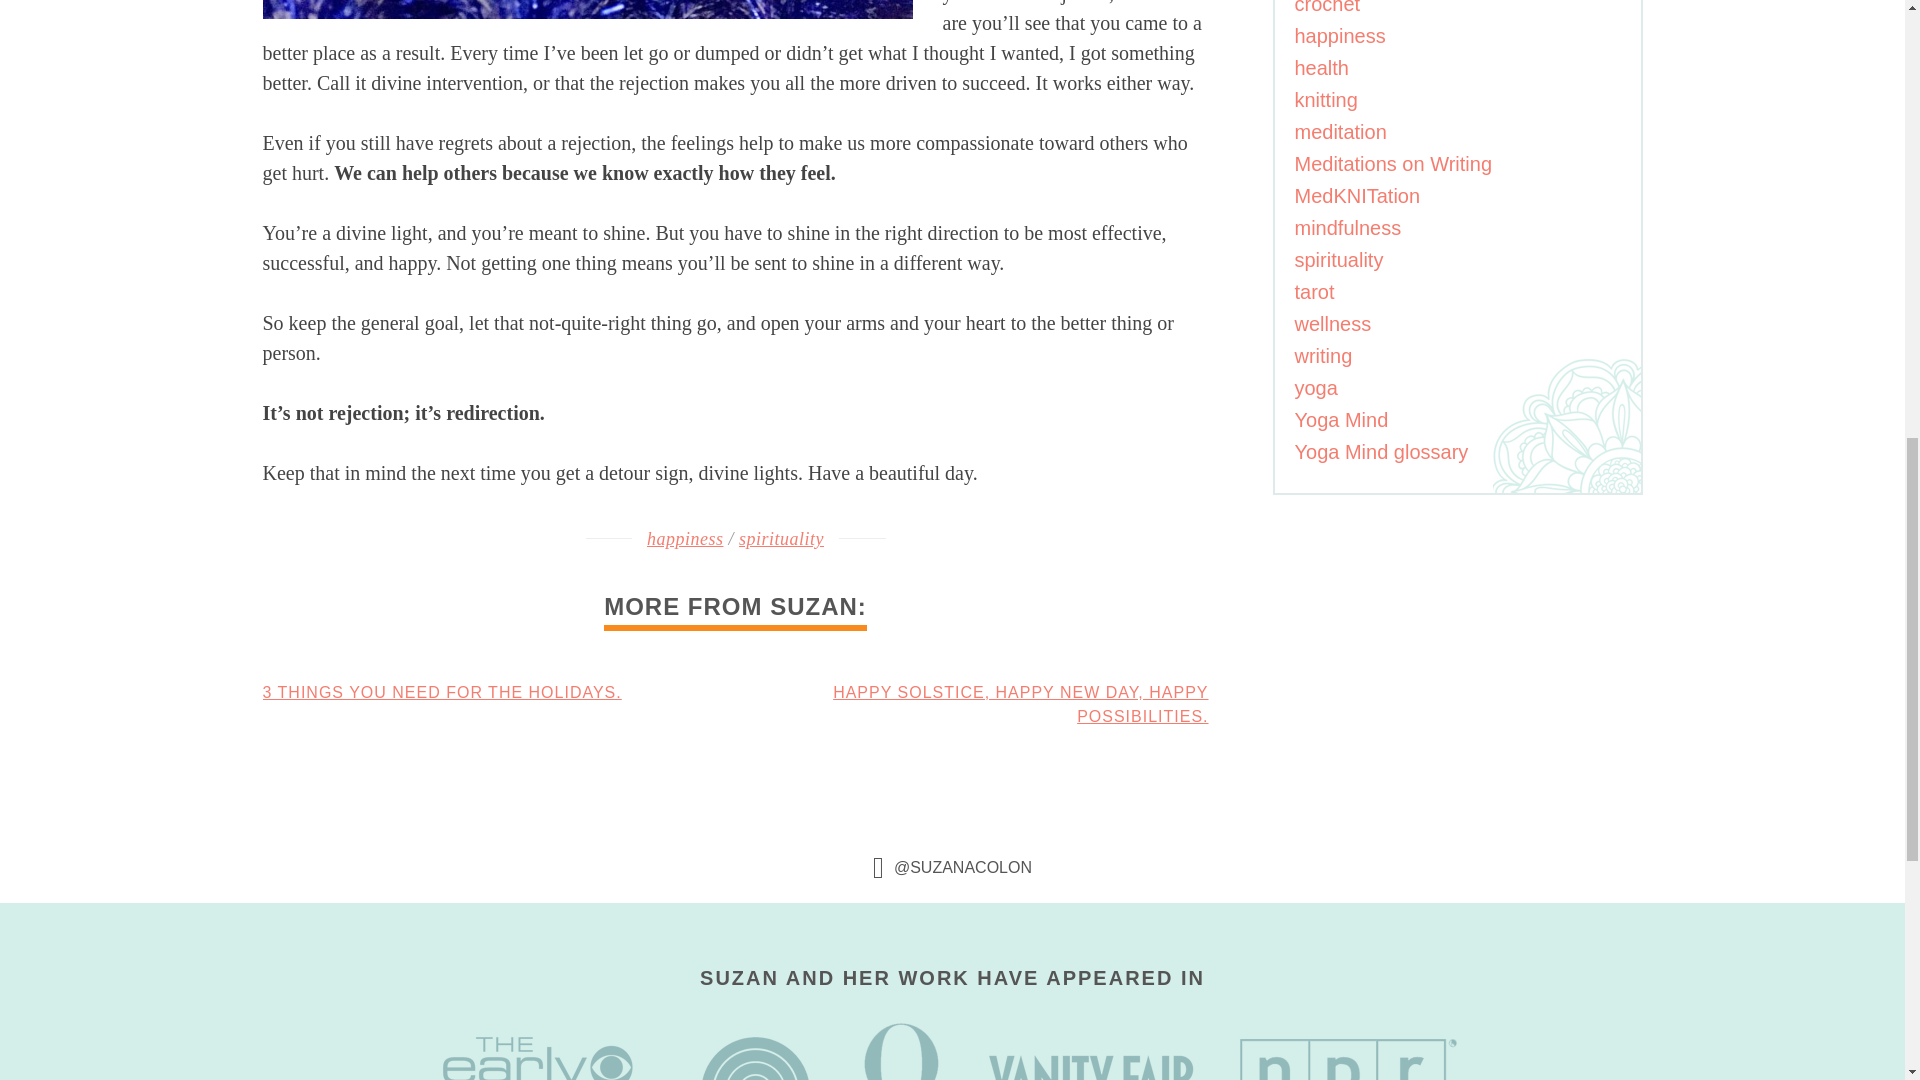  What do you see at coordinates (1326, 8) in the screenshot?
I see `crochet` at bounding box center [1326, 8].